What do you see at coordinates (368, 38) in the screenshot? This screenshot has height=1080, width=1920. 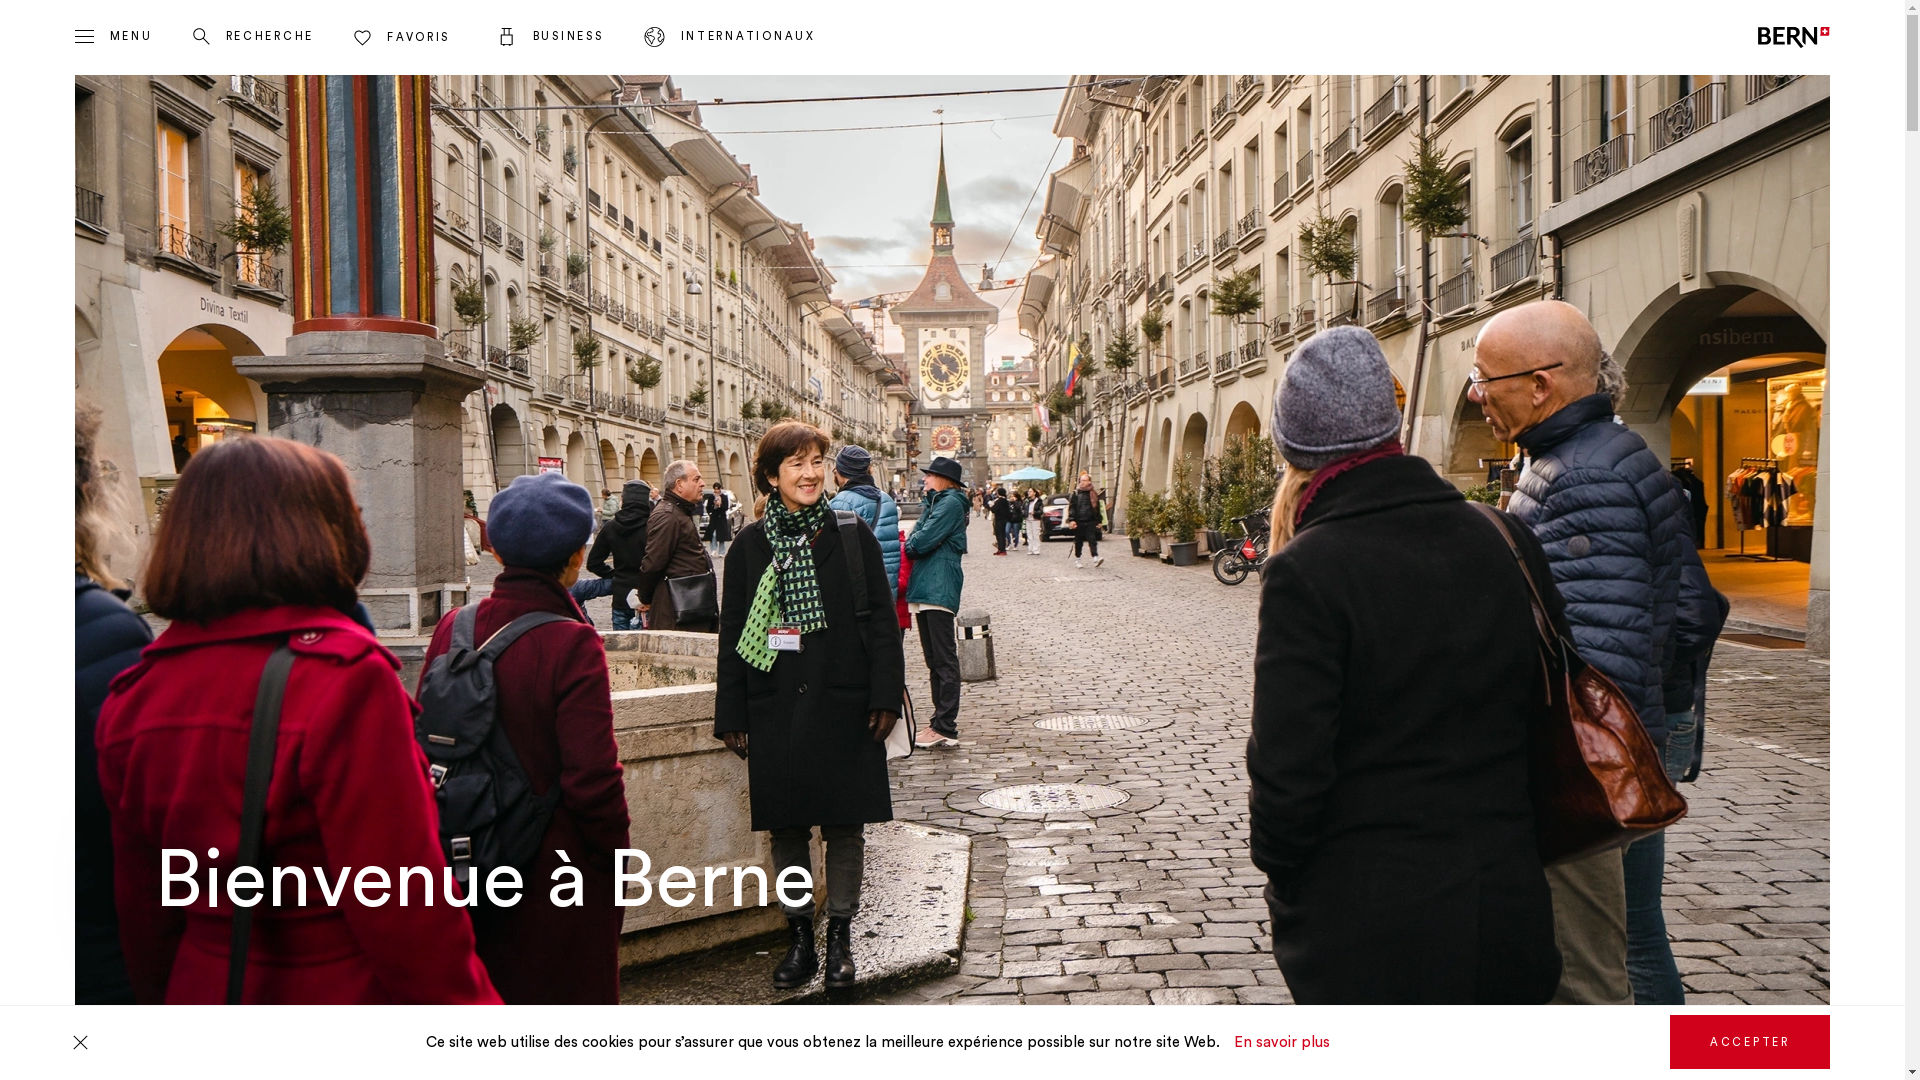 I see `Bookmarks` at bounding box center [368, 38].